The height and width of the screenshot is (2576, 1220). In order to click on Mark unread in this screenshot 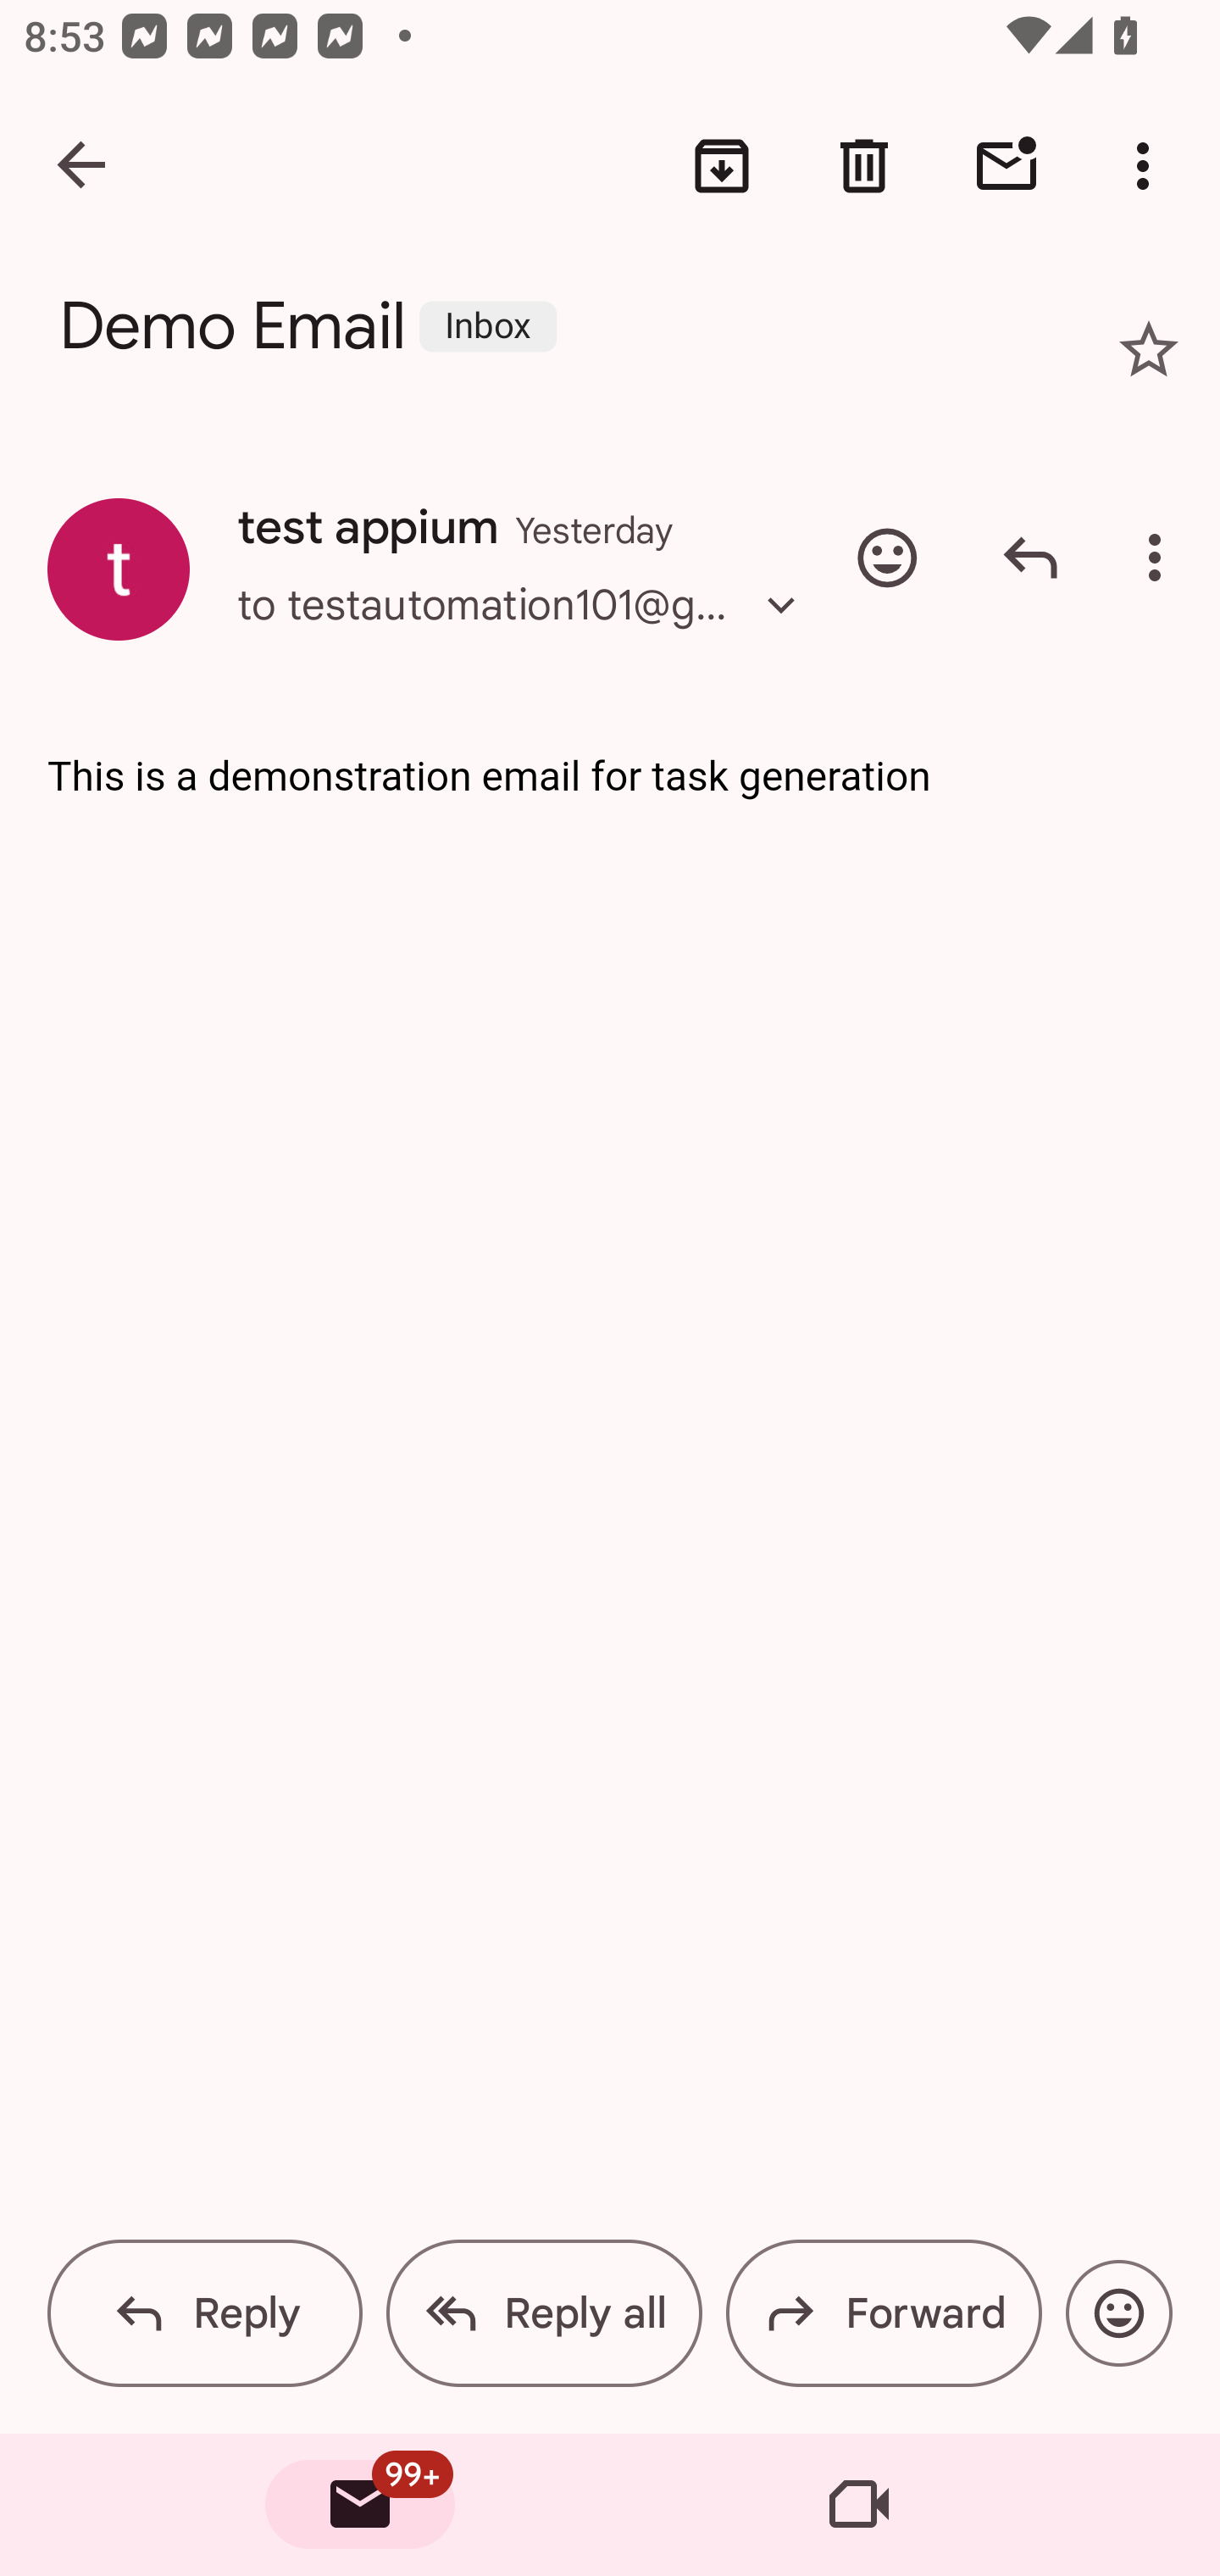, I will do `click(1006, 166)`.